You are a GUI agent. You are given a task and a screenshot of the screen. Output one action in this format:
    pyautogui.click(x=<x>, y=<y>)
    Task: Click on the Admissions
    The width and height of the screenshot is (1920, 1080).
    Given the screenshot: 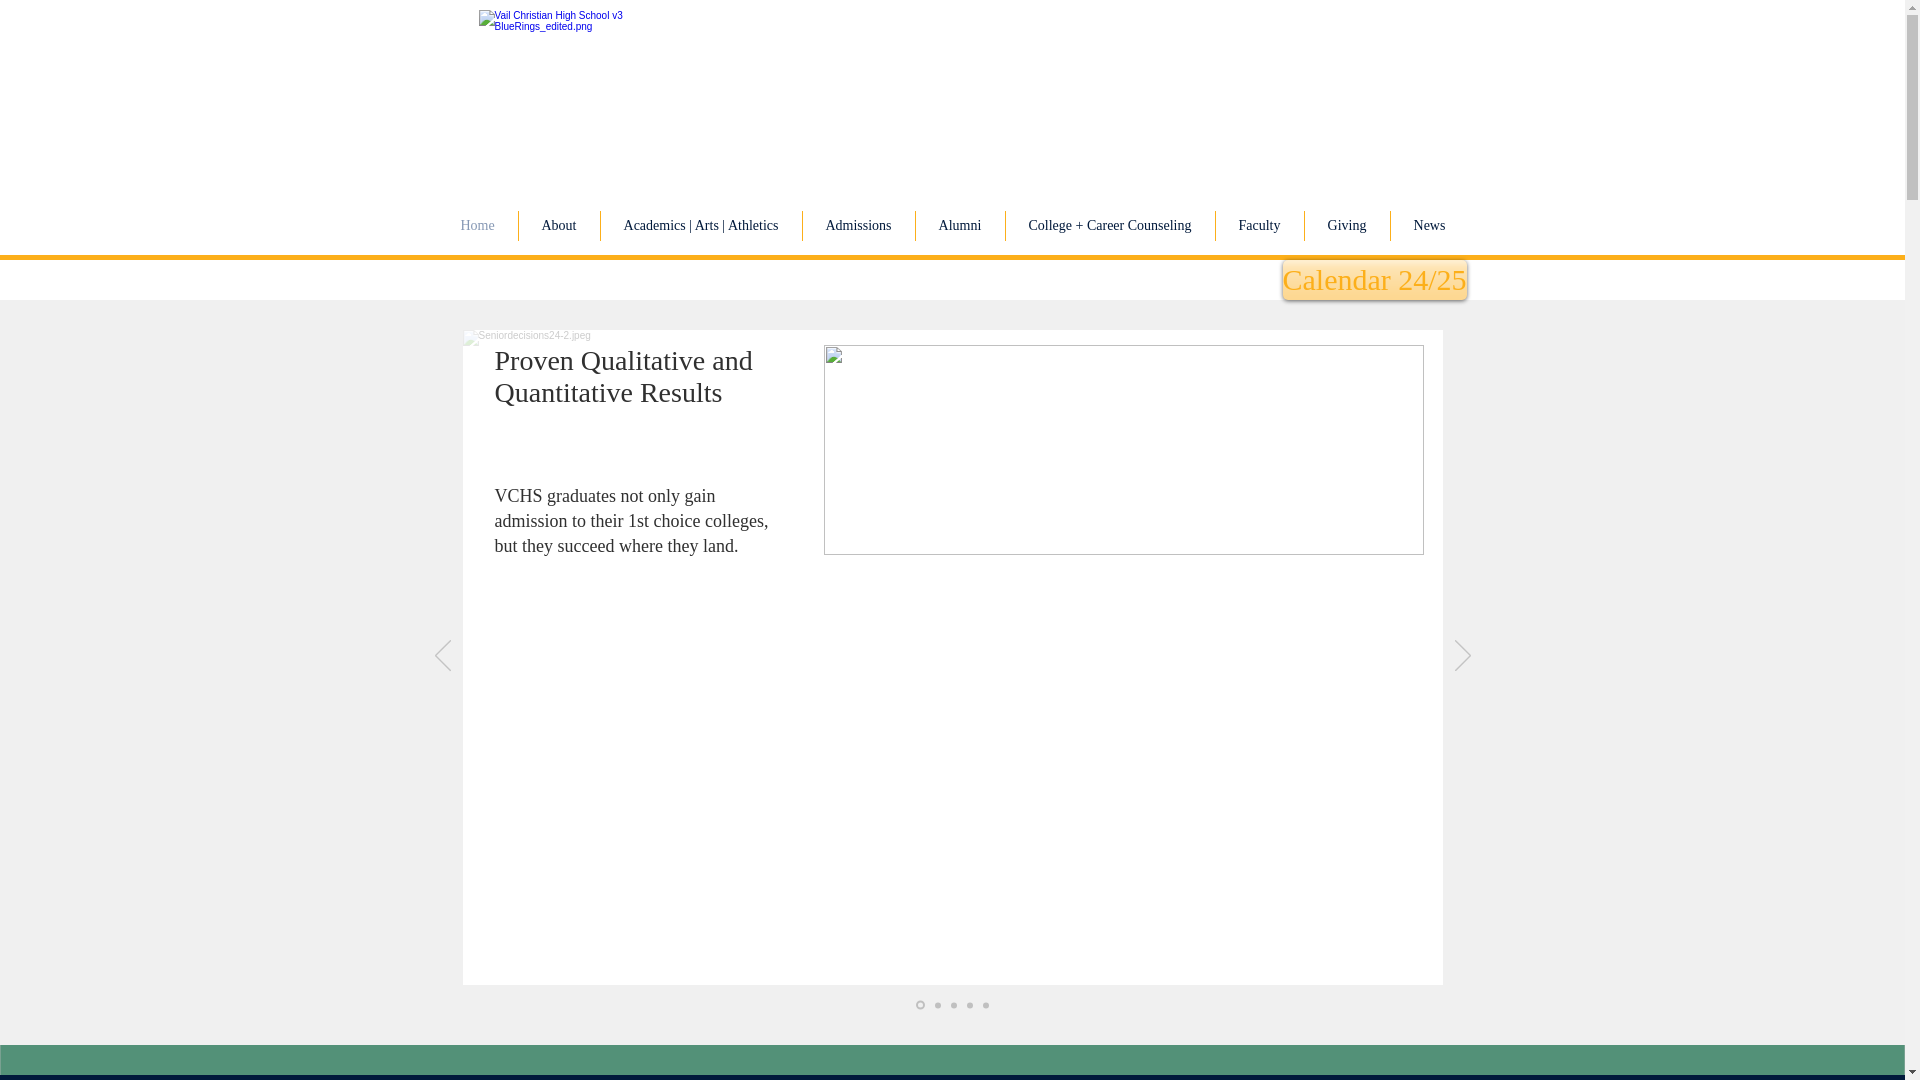 What is the action you would take?
    pyautogui.click(x=858, y=225)
    